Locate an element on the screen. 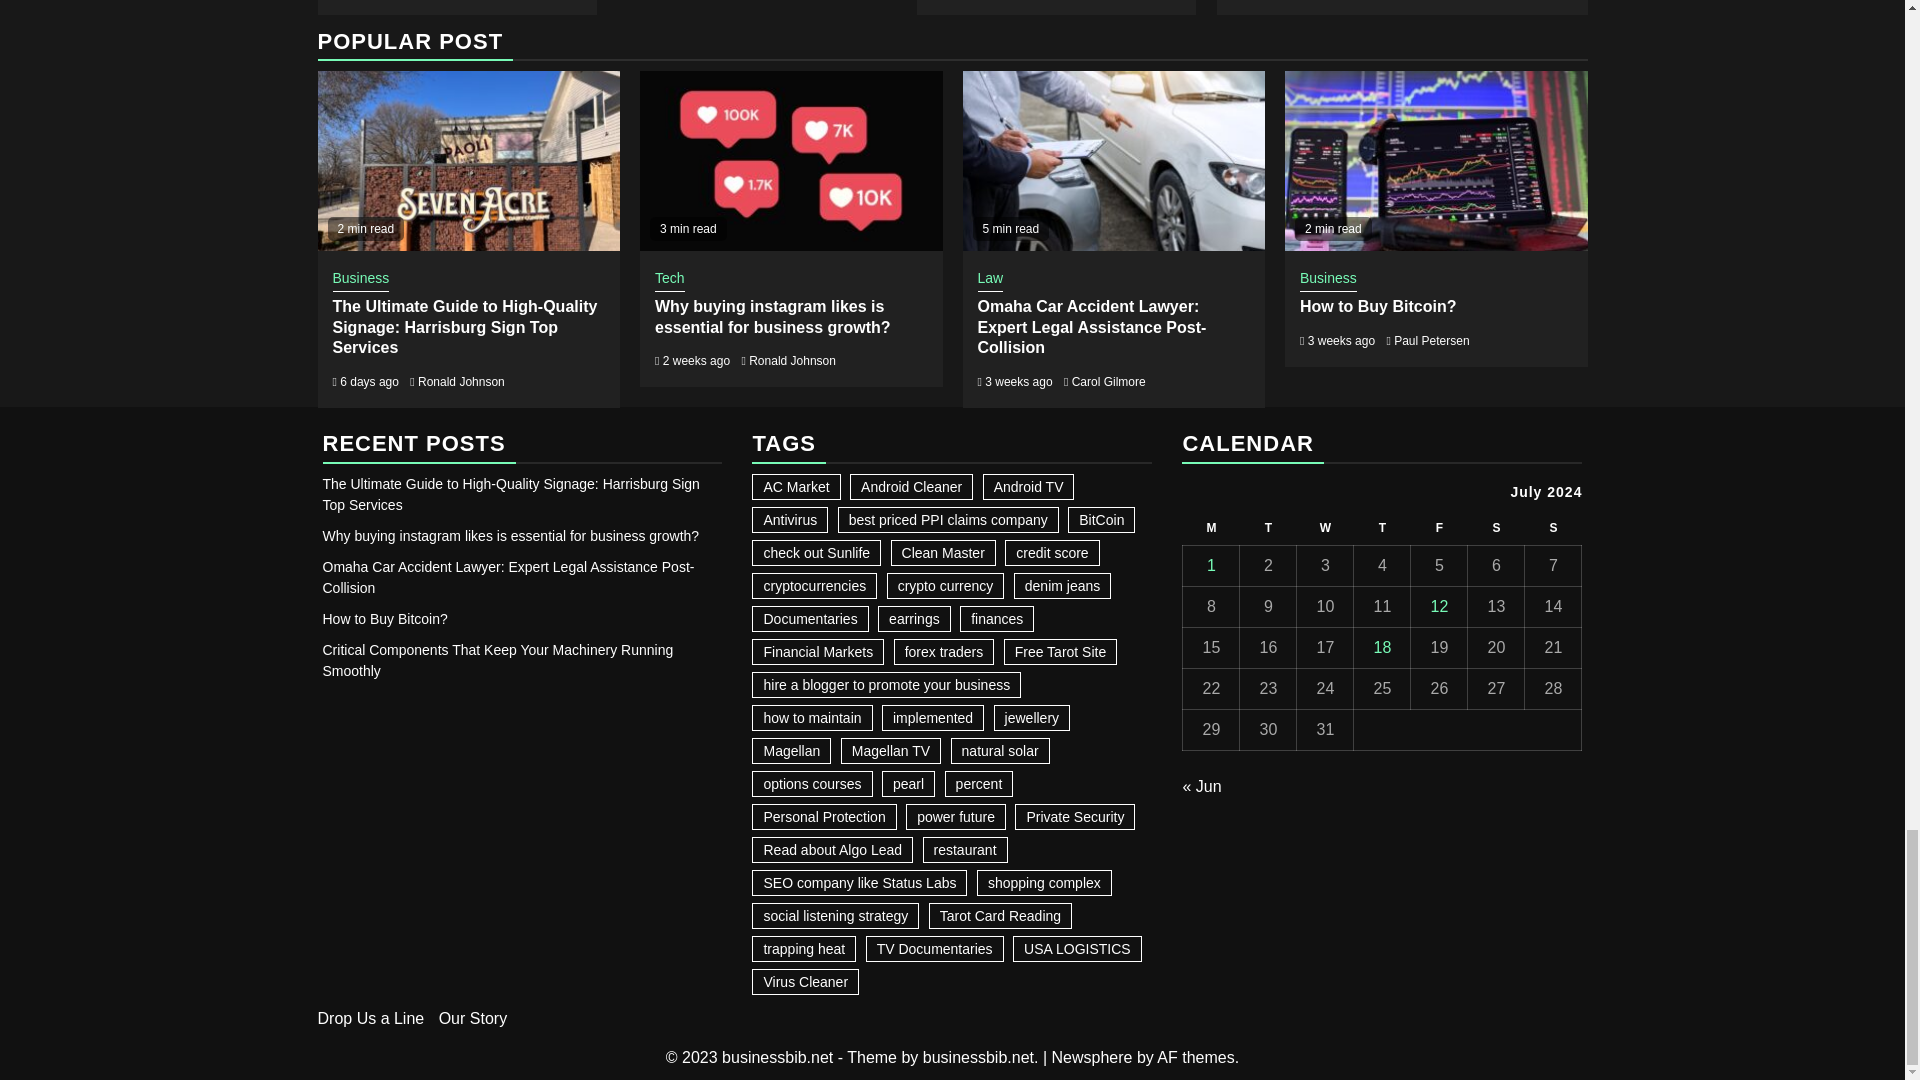 Image resolution: width=1920 pixels, height=1080 pixels. Sunday is located at coordinates (1553, 528).